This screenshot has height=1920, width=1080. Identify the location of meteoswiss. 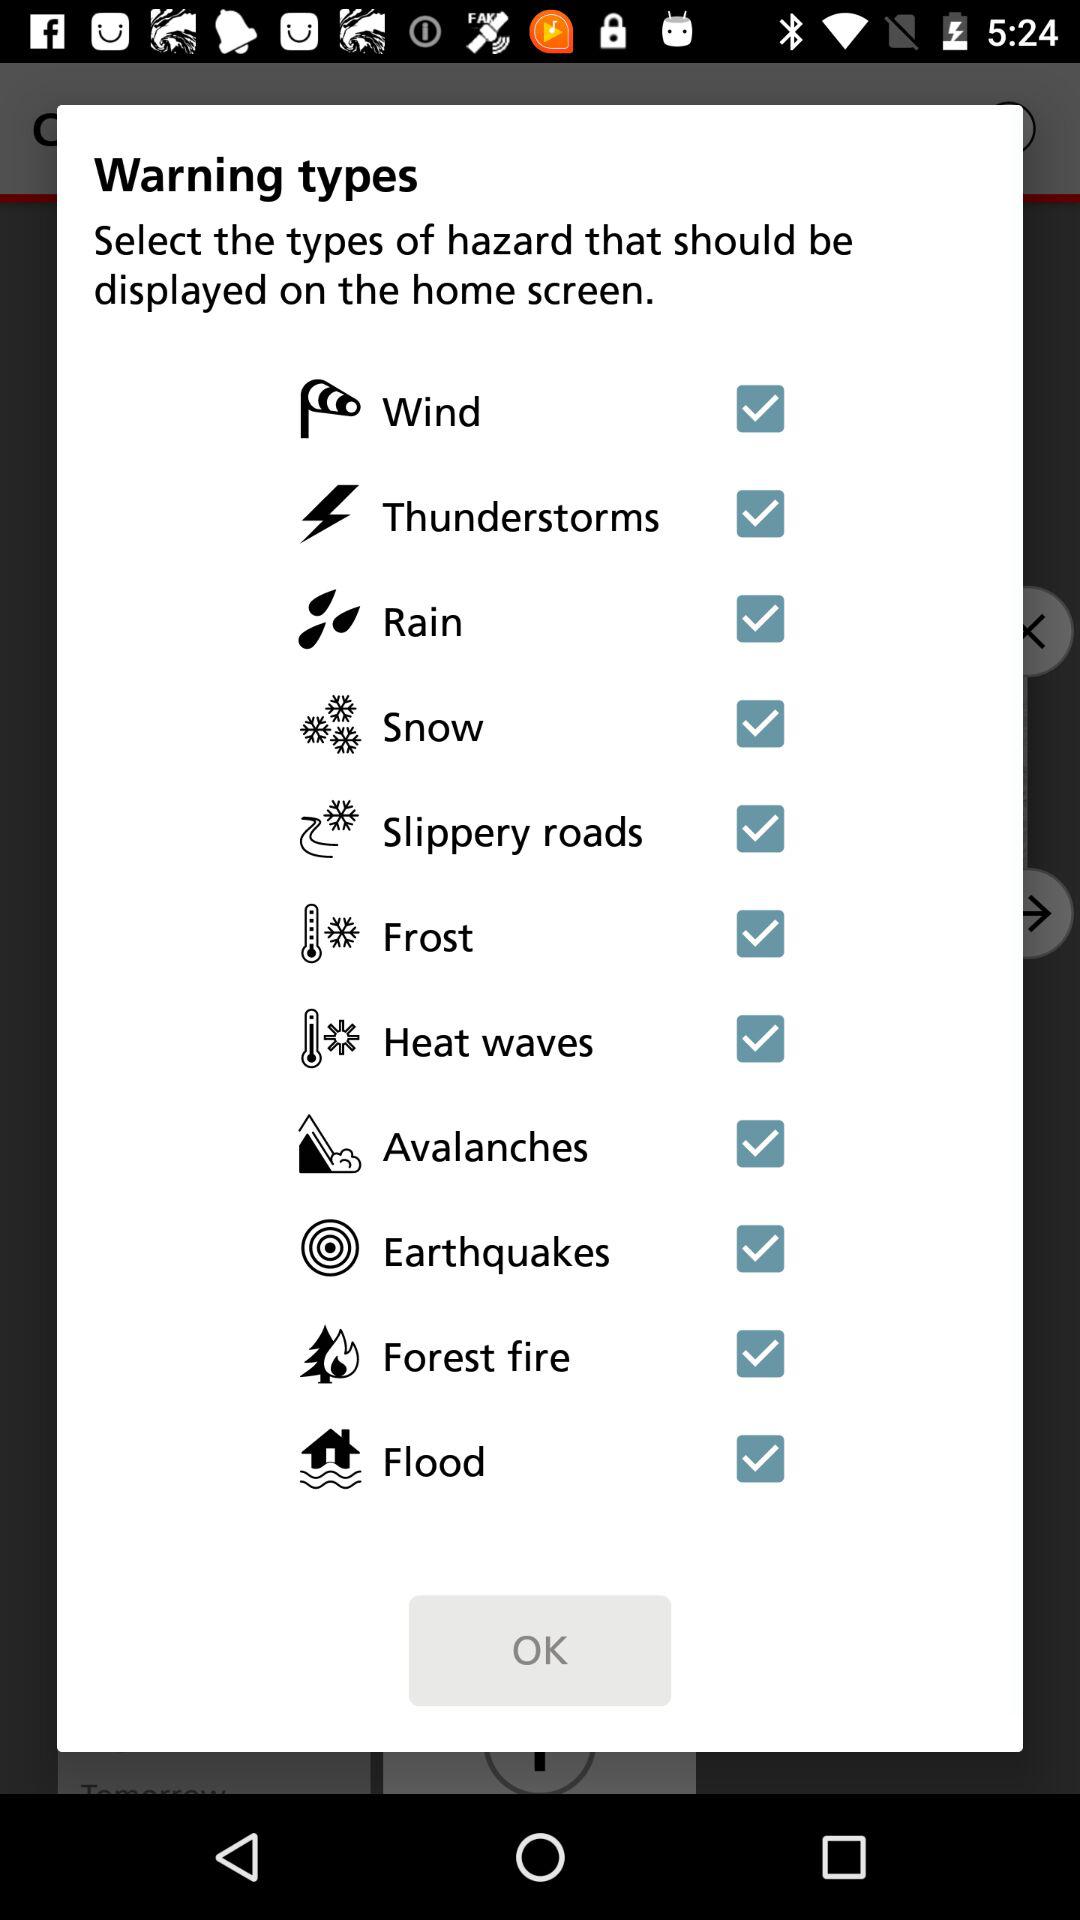
(760, 618).